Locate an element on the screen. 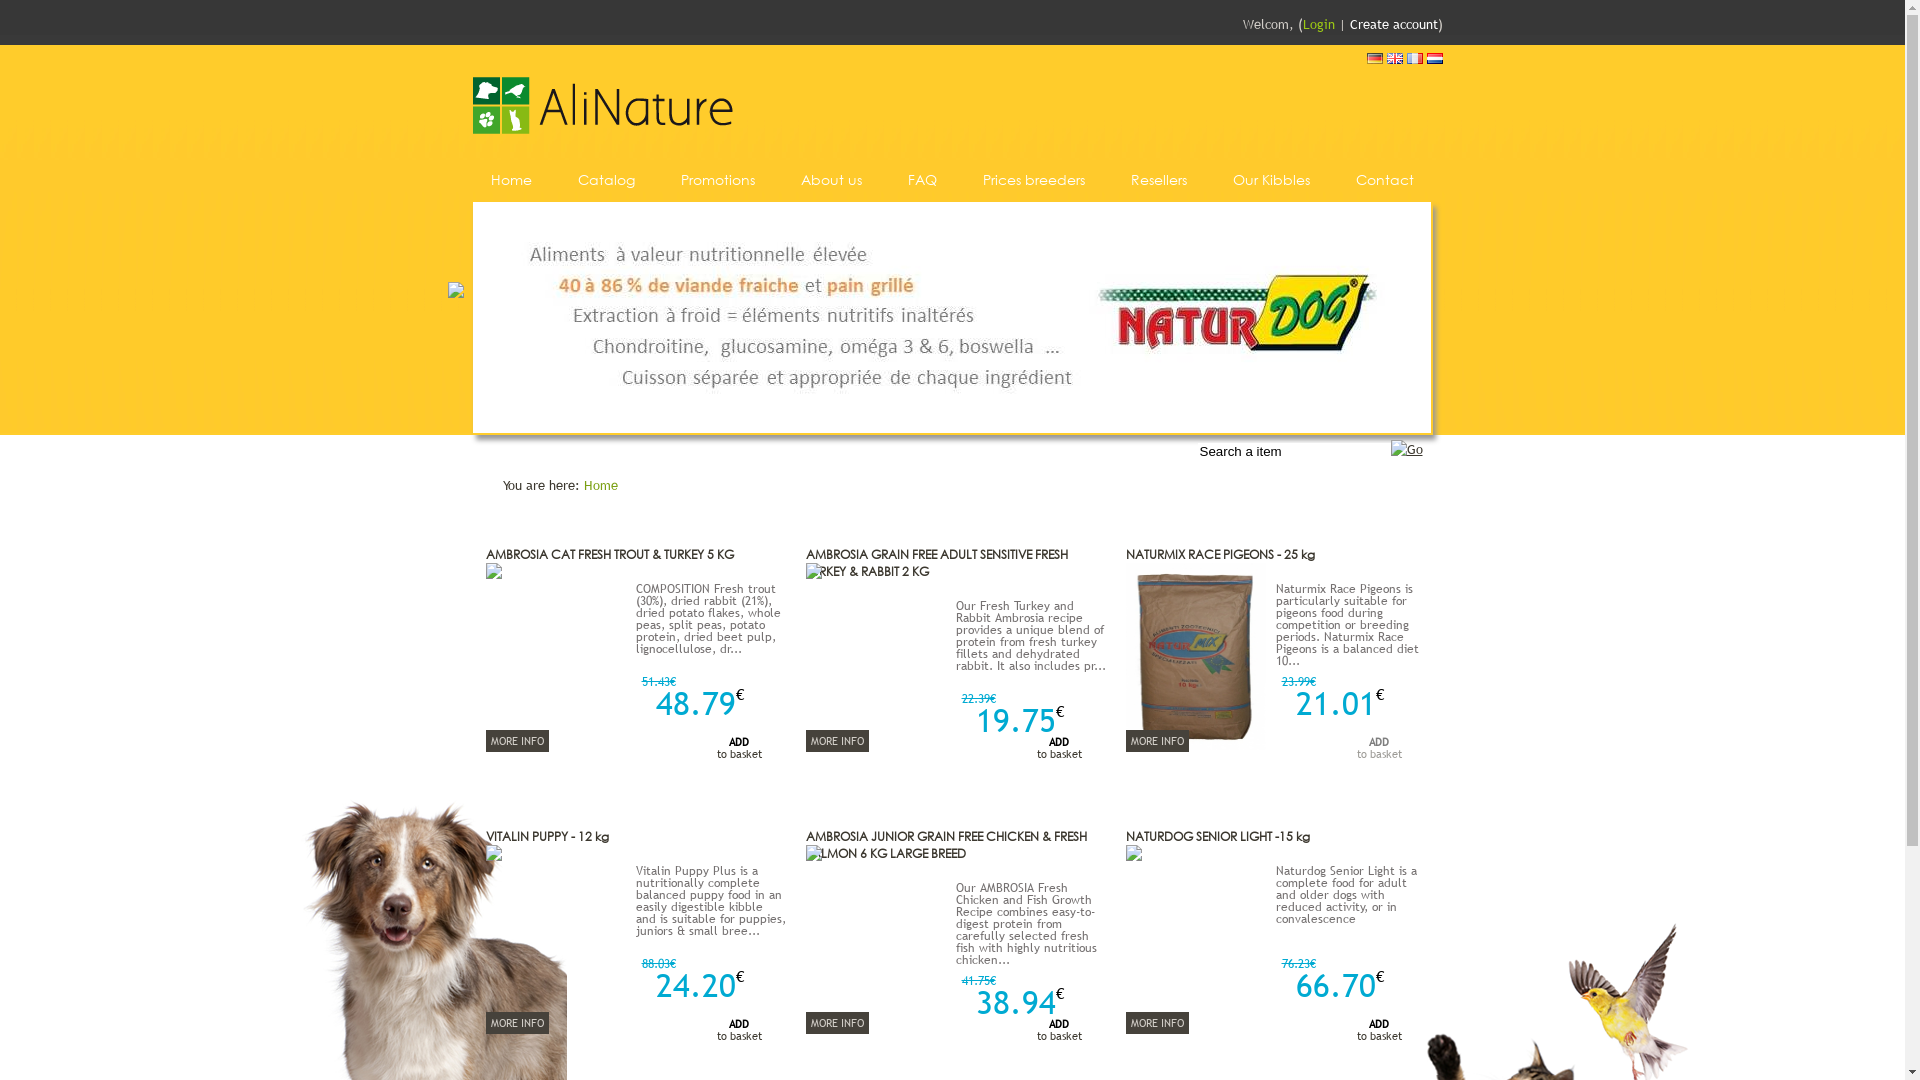 The height and width of the screenshot is (1080, 1920). More info about this product is located at coordinates (494, 856).